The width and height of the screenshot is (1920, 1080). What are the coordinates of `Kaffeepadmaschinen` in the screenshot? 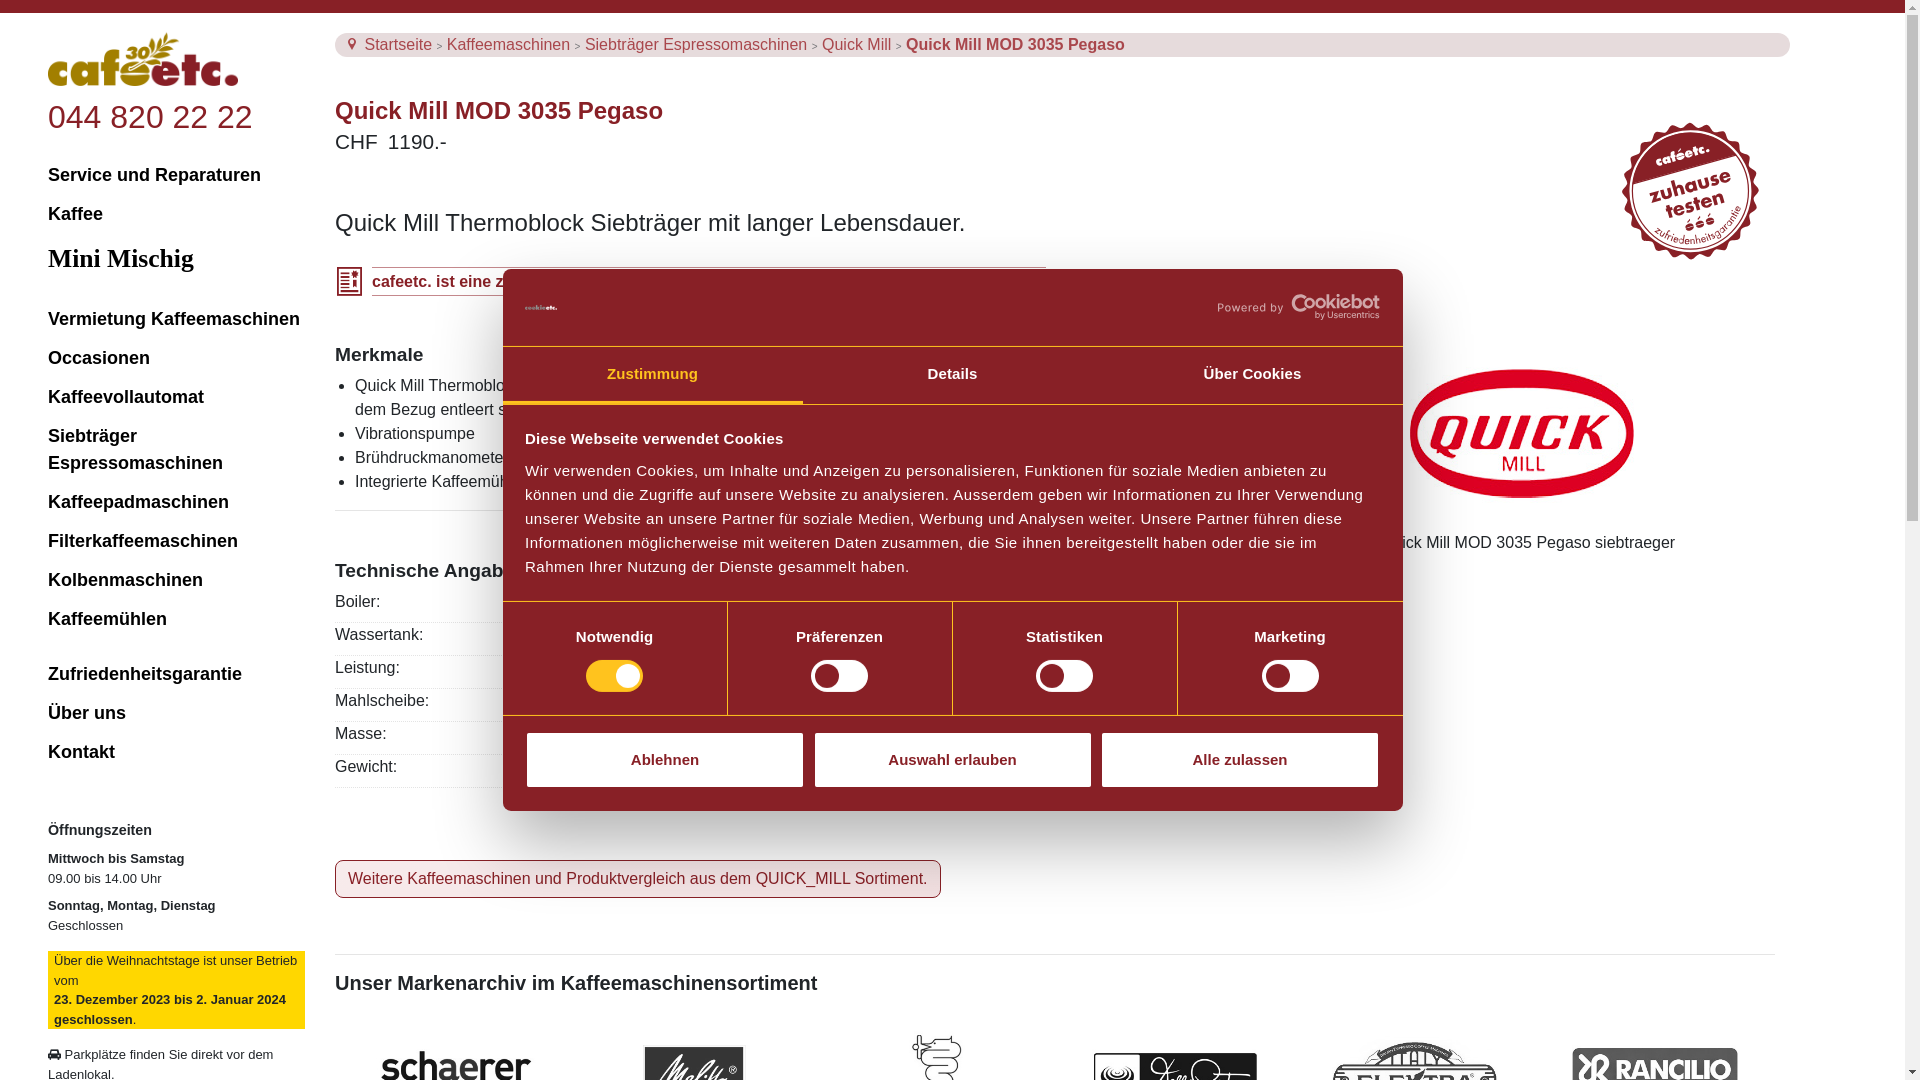 It's located at (176, 502).